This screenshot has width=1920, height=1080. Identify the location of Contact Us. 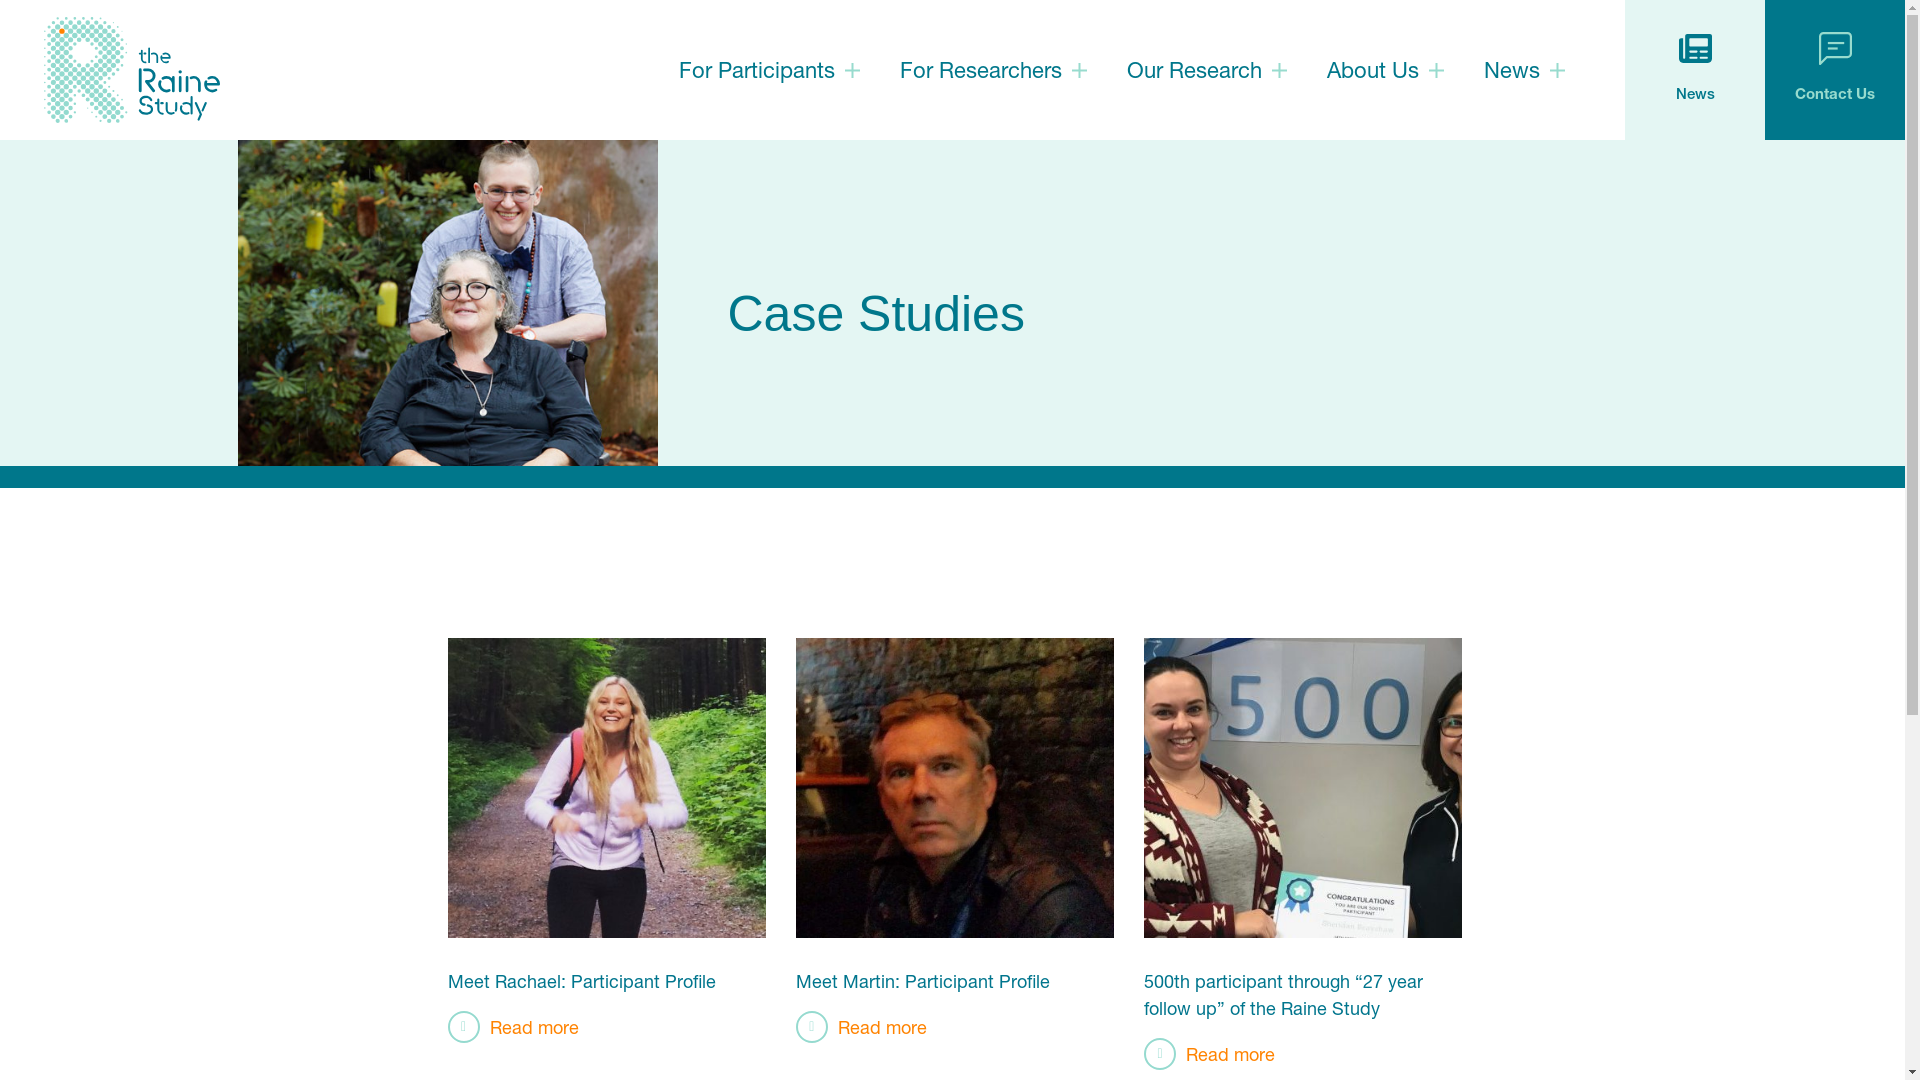
(1835, 70).